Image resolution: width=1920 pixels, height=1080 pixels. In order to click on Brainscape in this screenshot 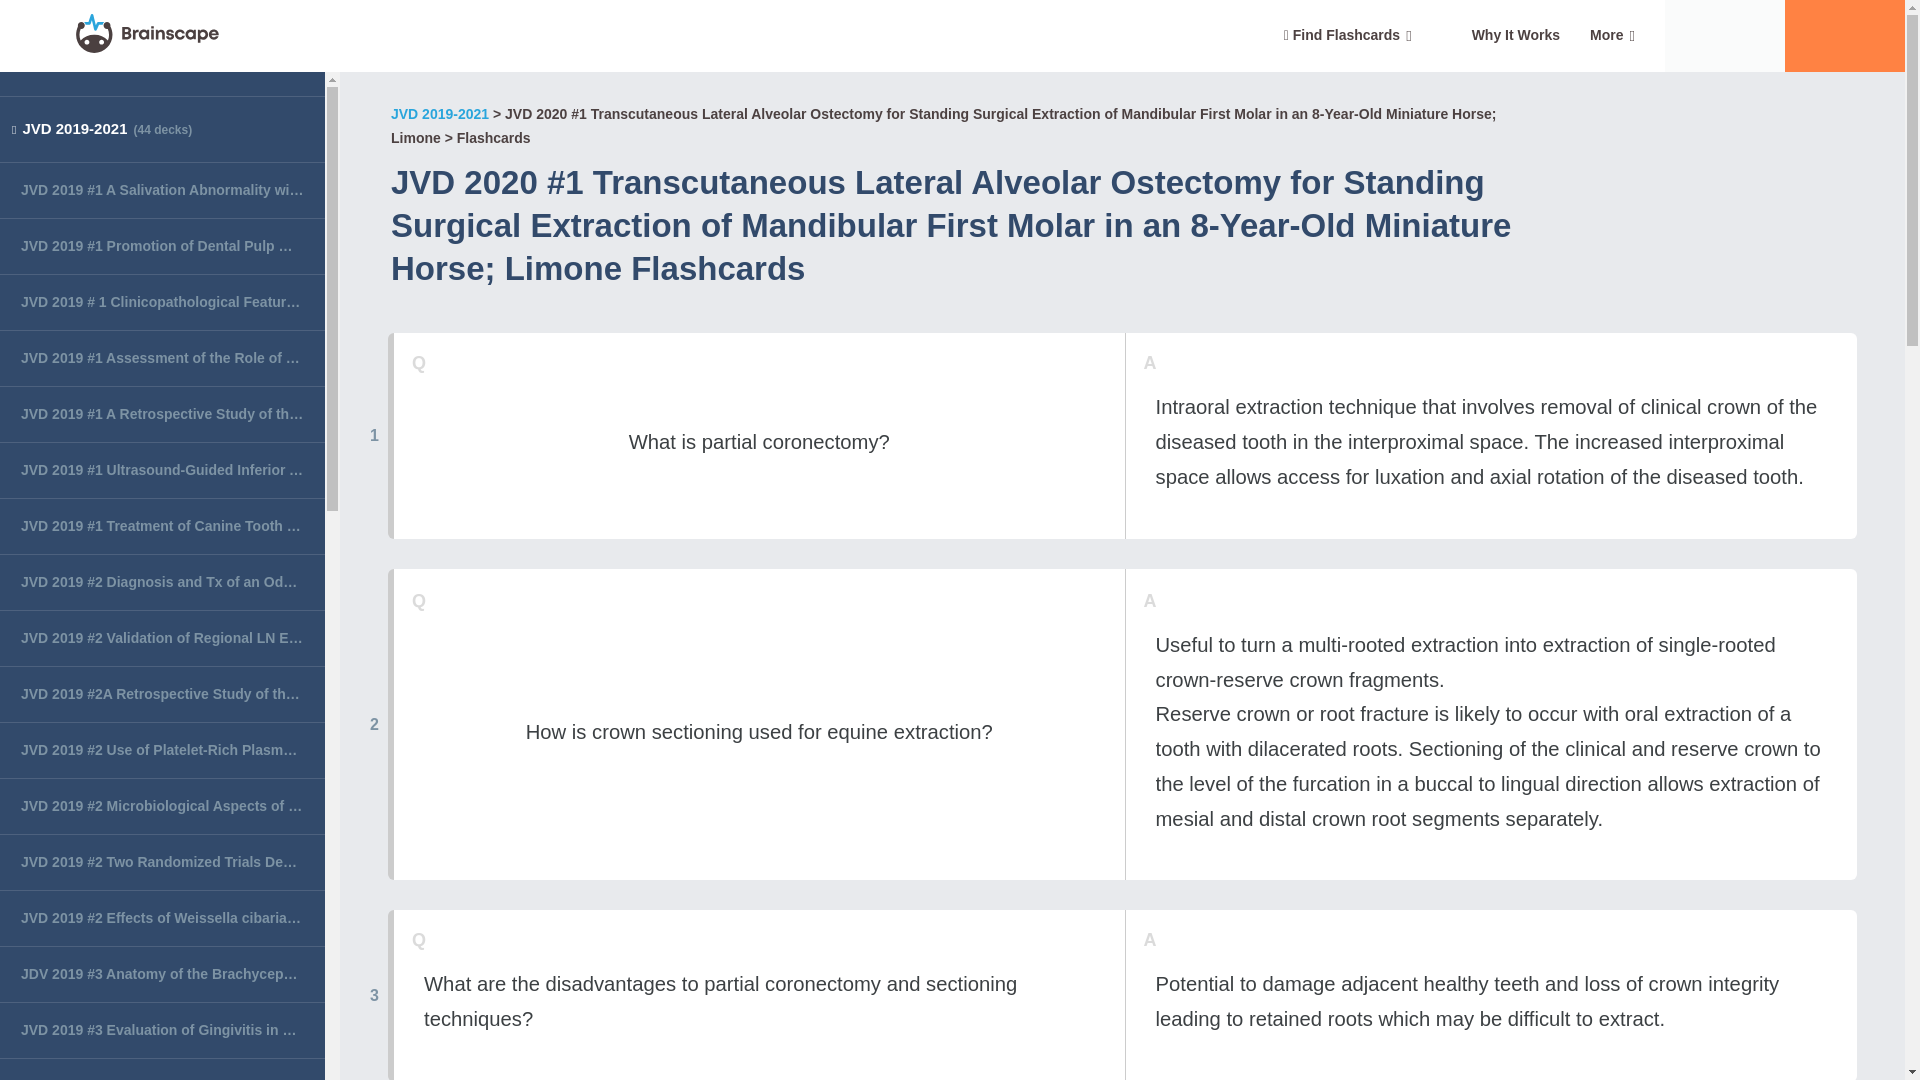, I will do `click(147, 36)`.